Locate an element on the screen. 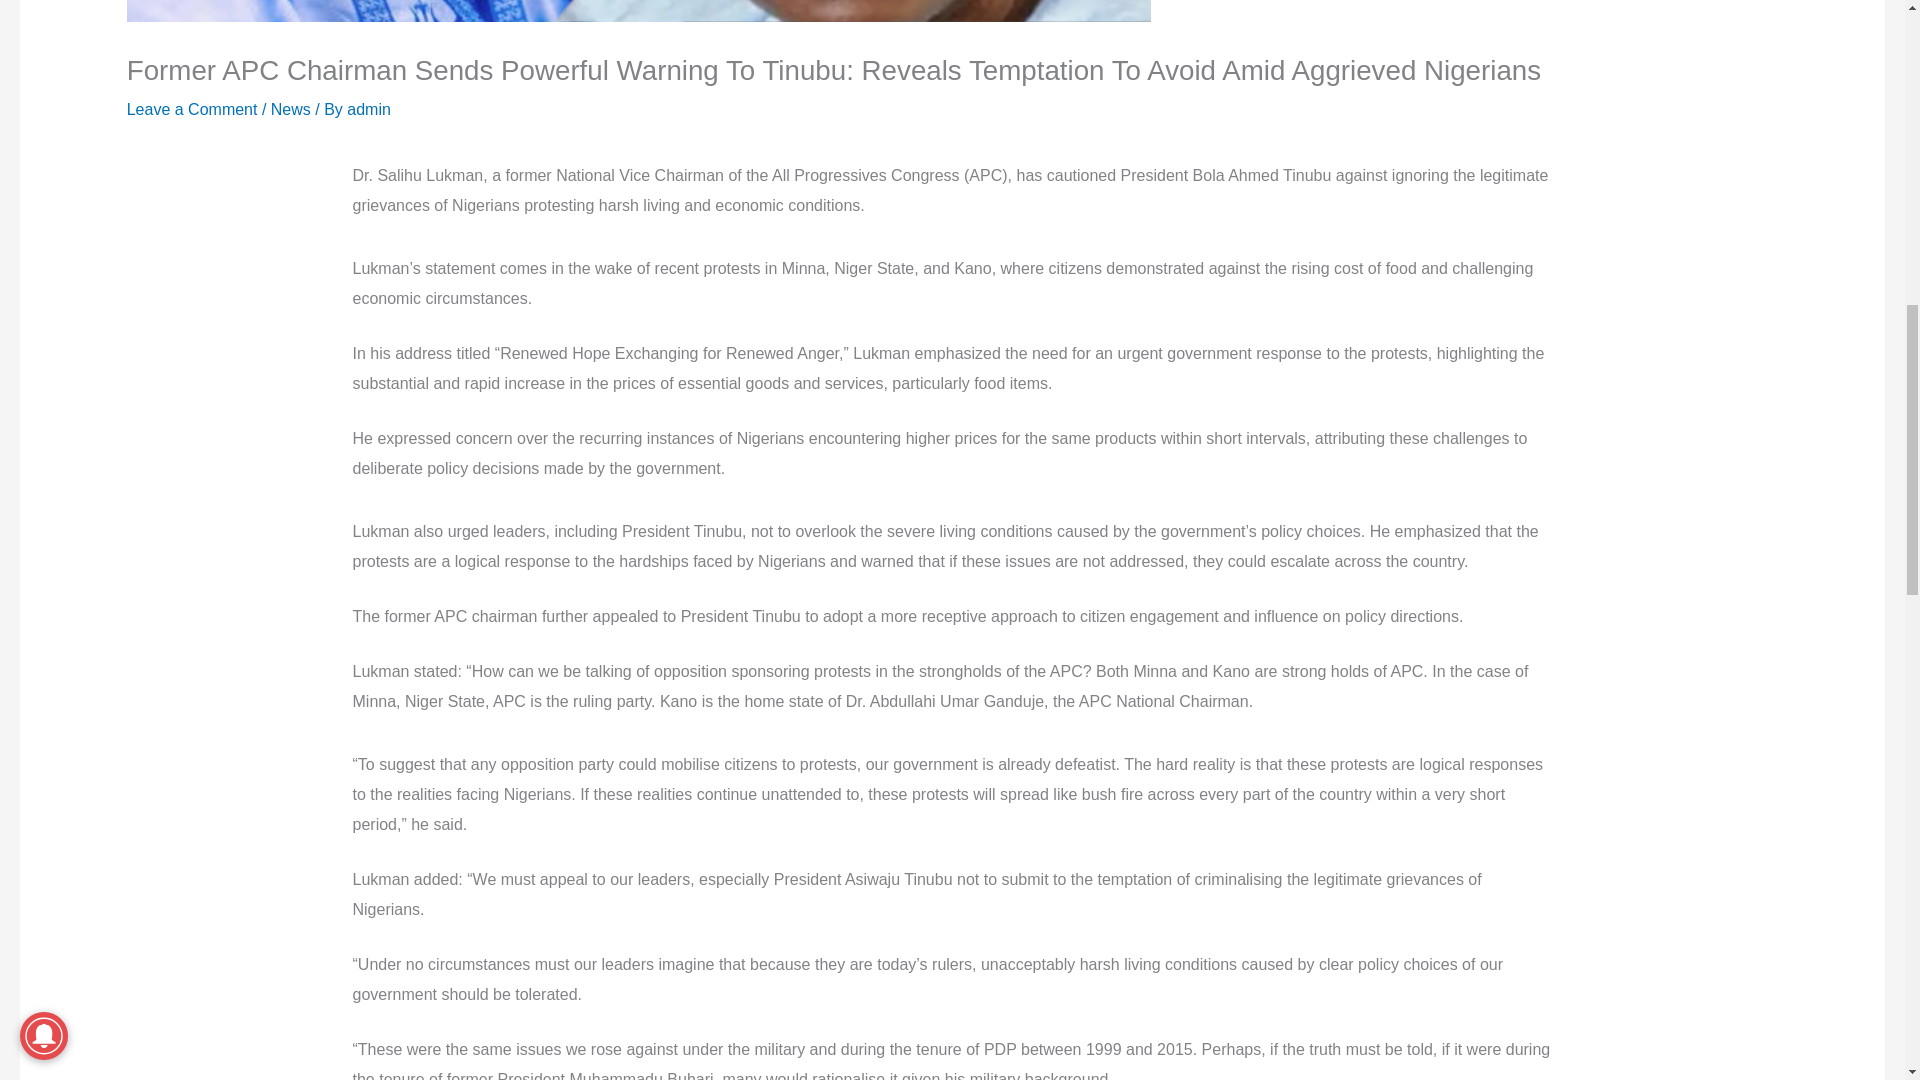 Image resolution: width=1920 pixels, height=1080 pixels. admin is located at coordinates (369, 109).